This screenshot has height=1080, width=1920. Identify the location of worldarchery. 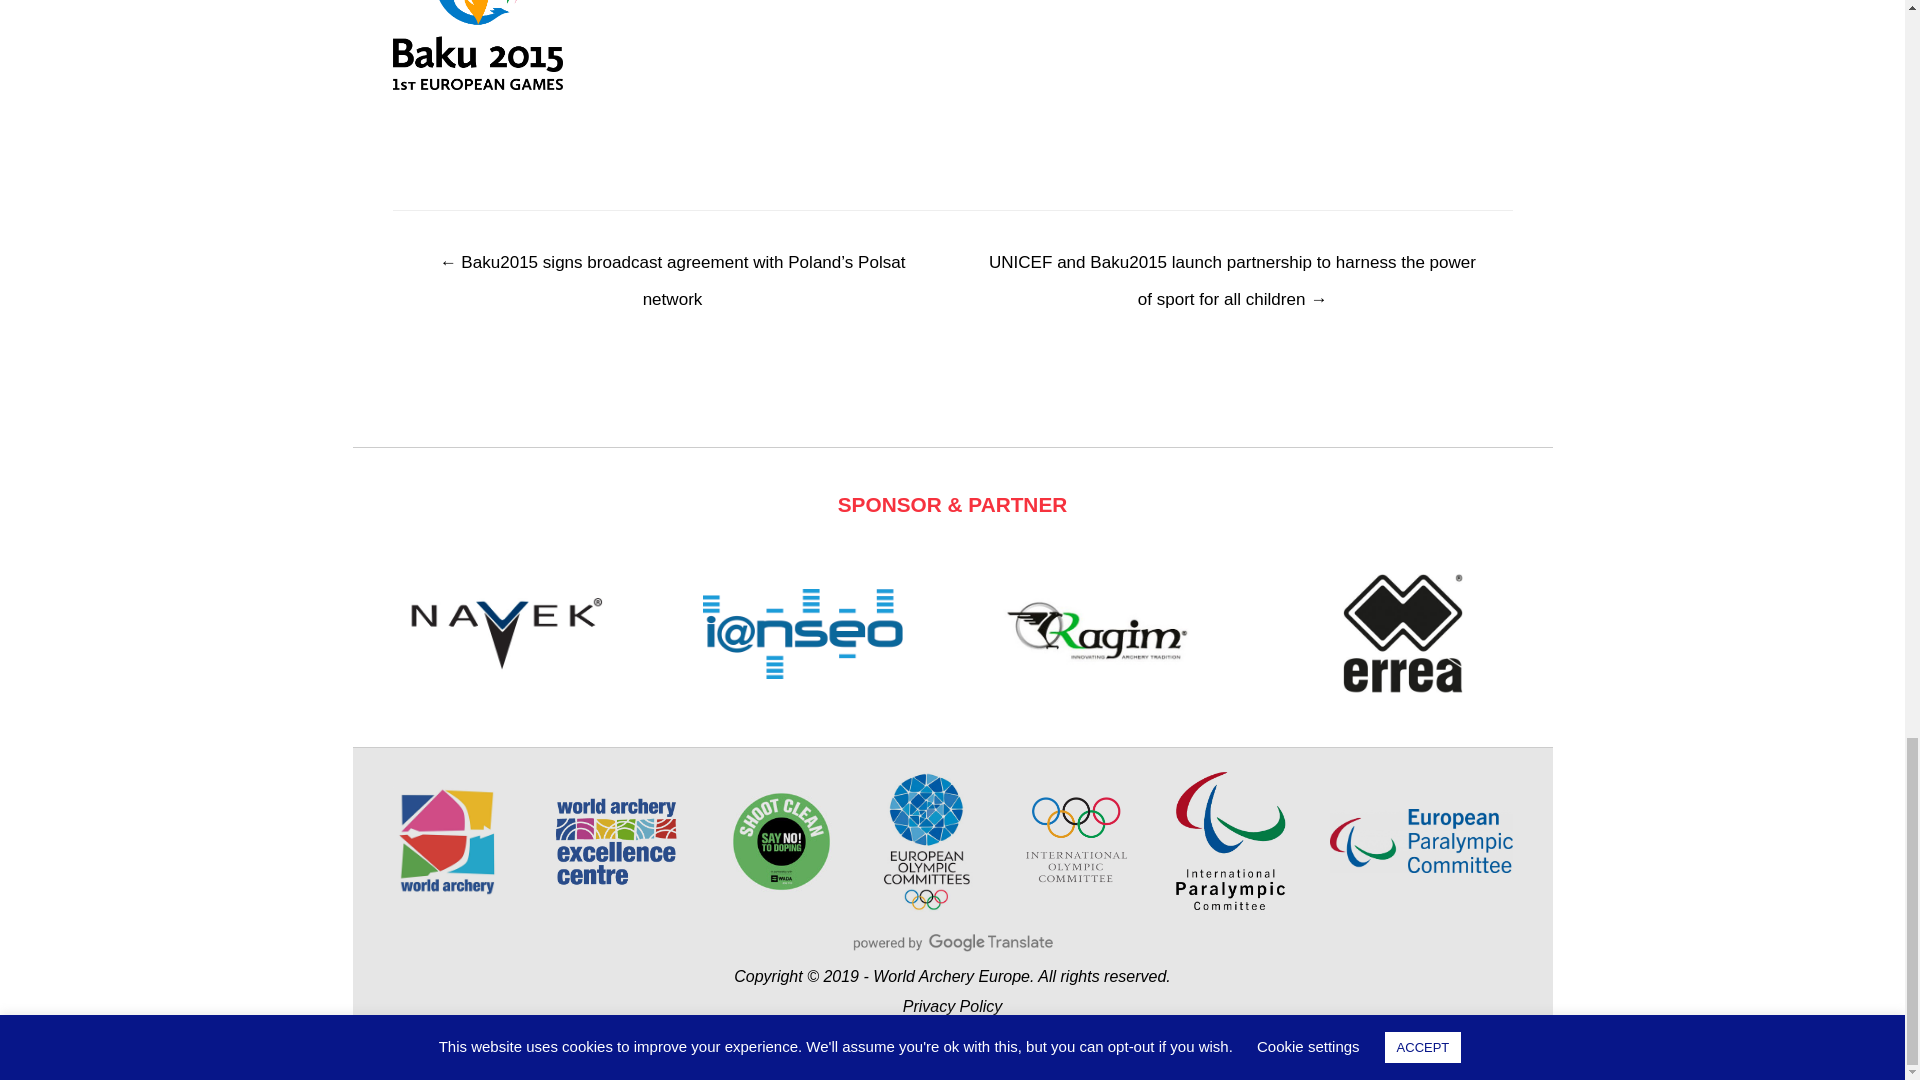
(446, 842).